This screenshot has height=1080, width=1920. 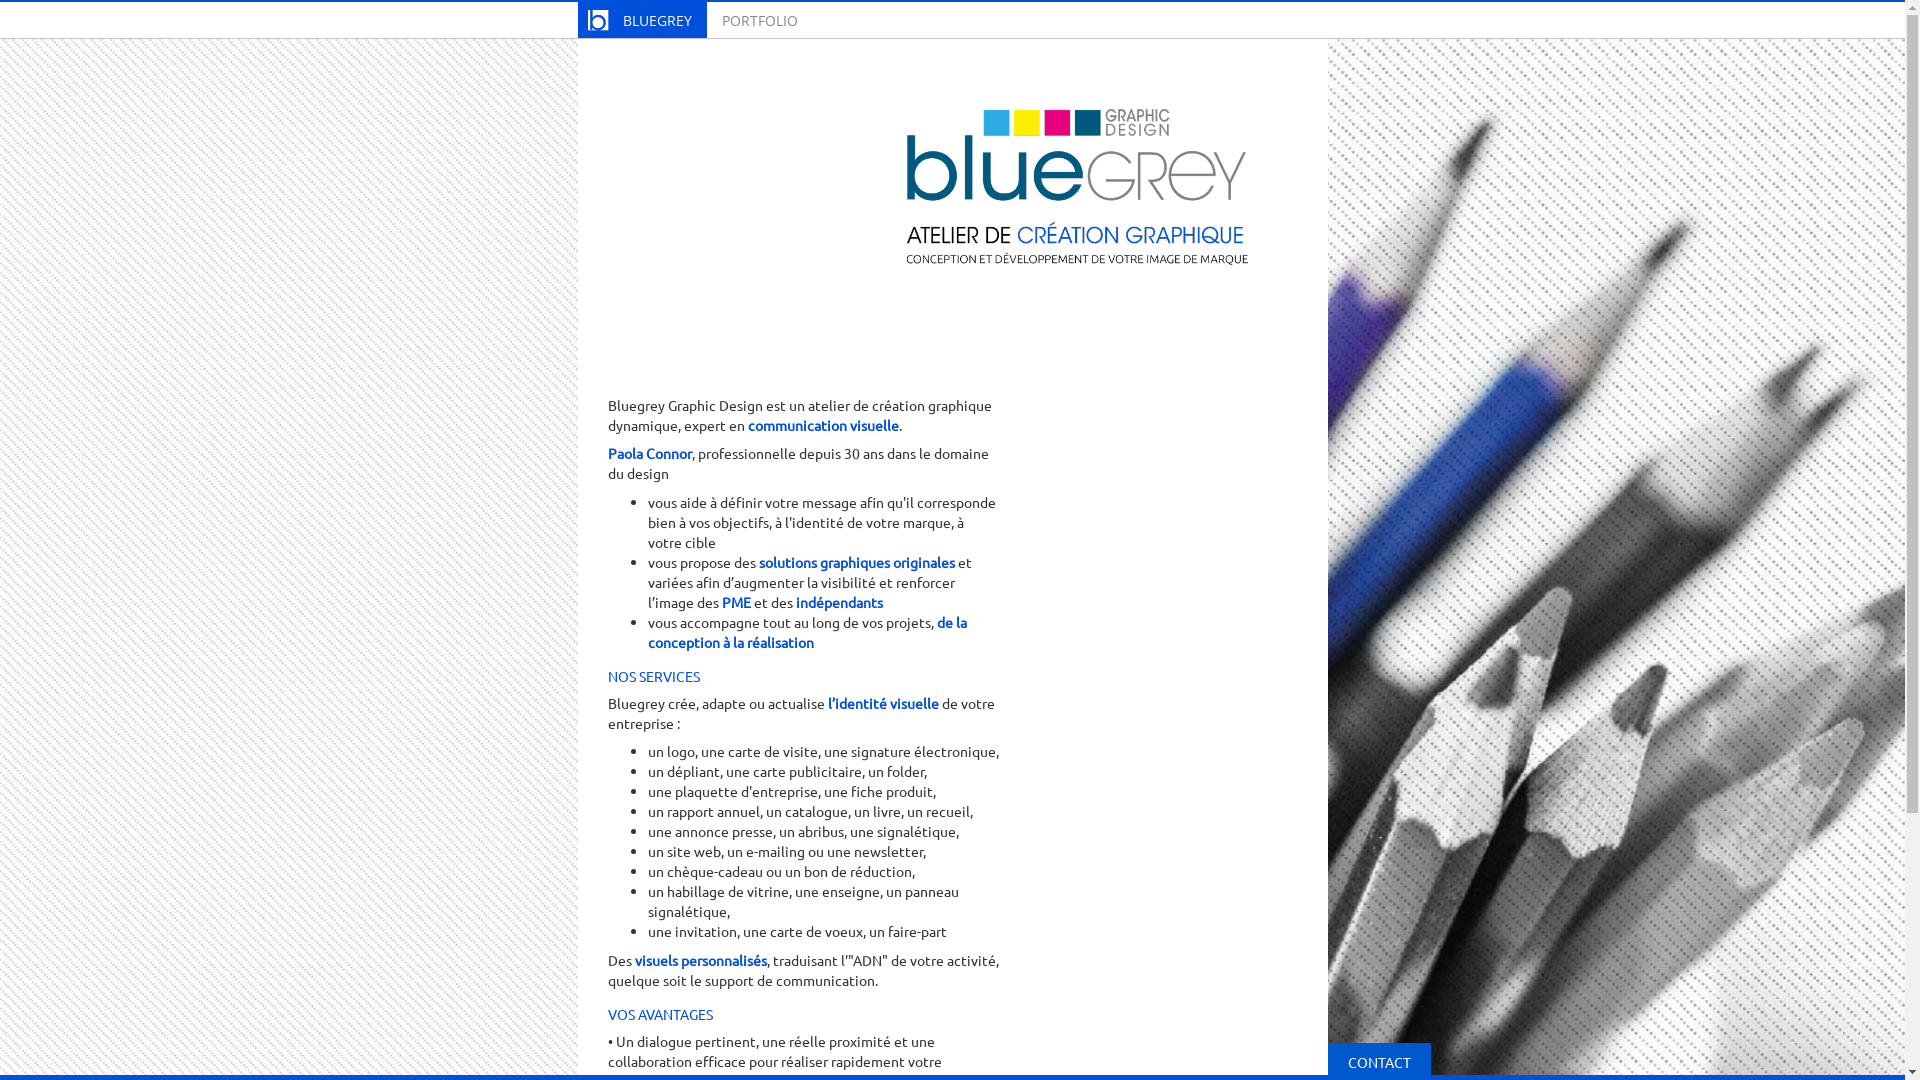 I want to click on PORTFOLIO, so click(x=759, y=20).